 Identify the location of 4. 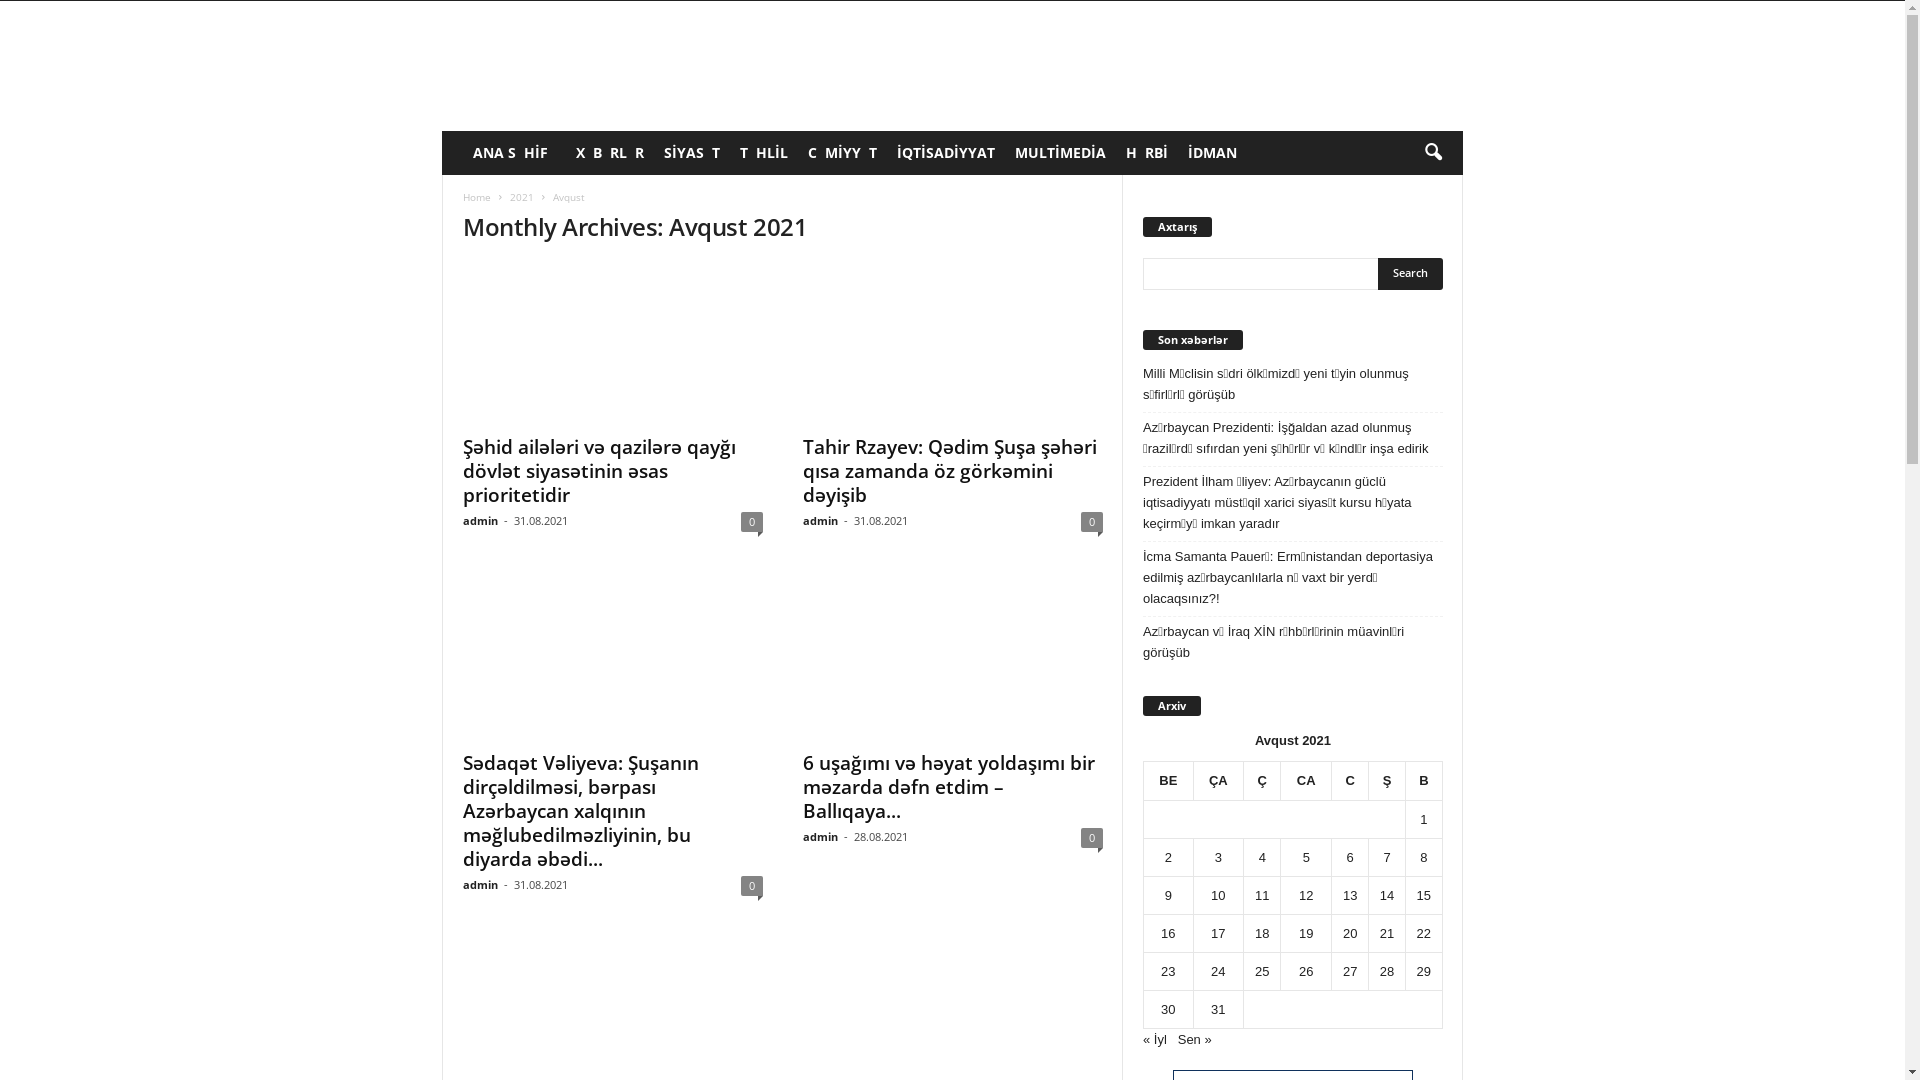
(1262, 858).